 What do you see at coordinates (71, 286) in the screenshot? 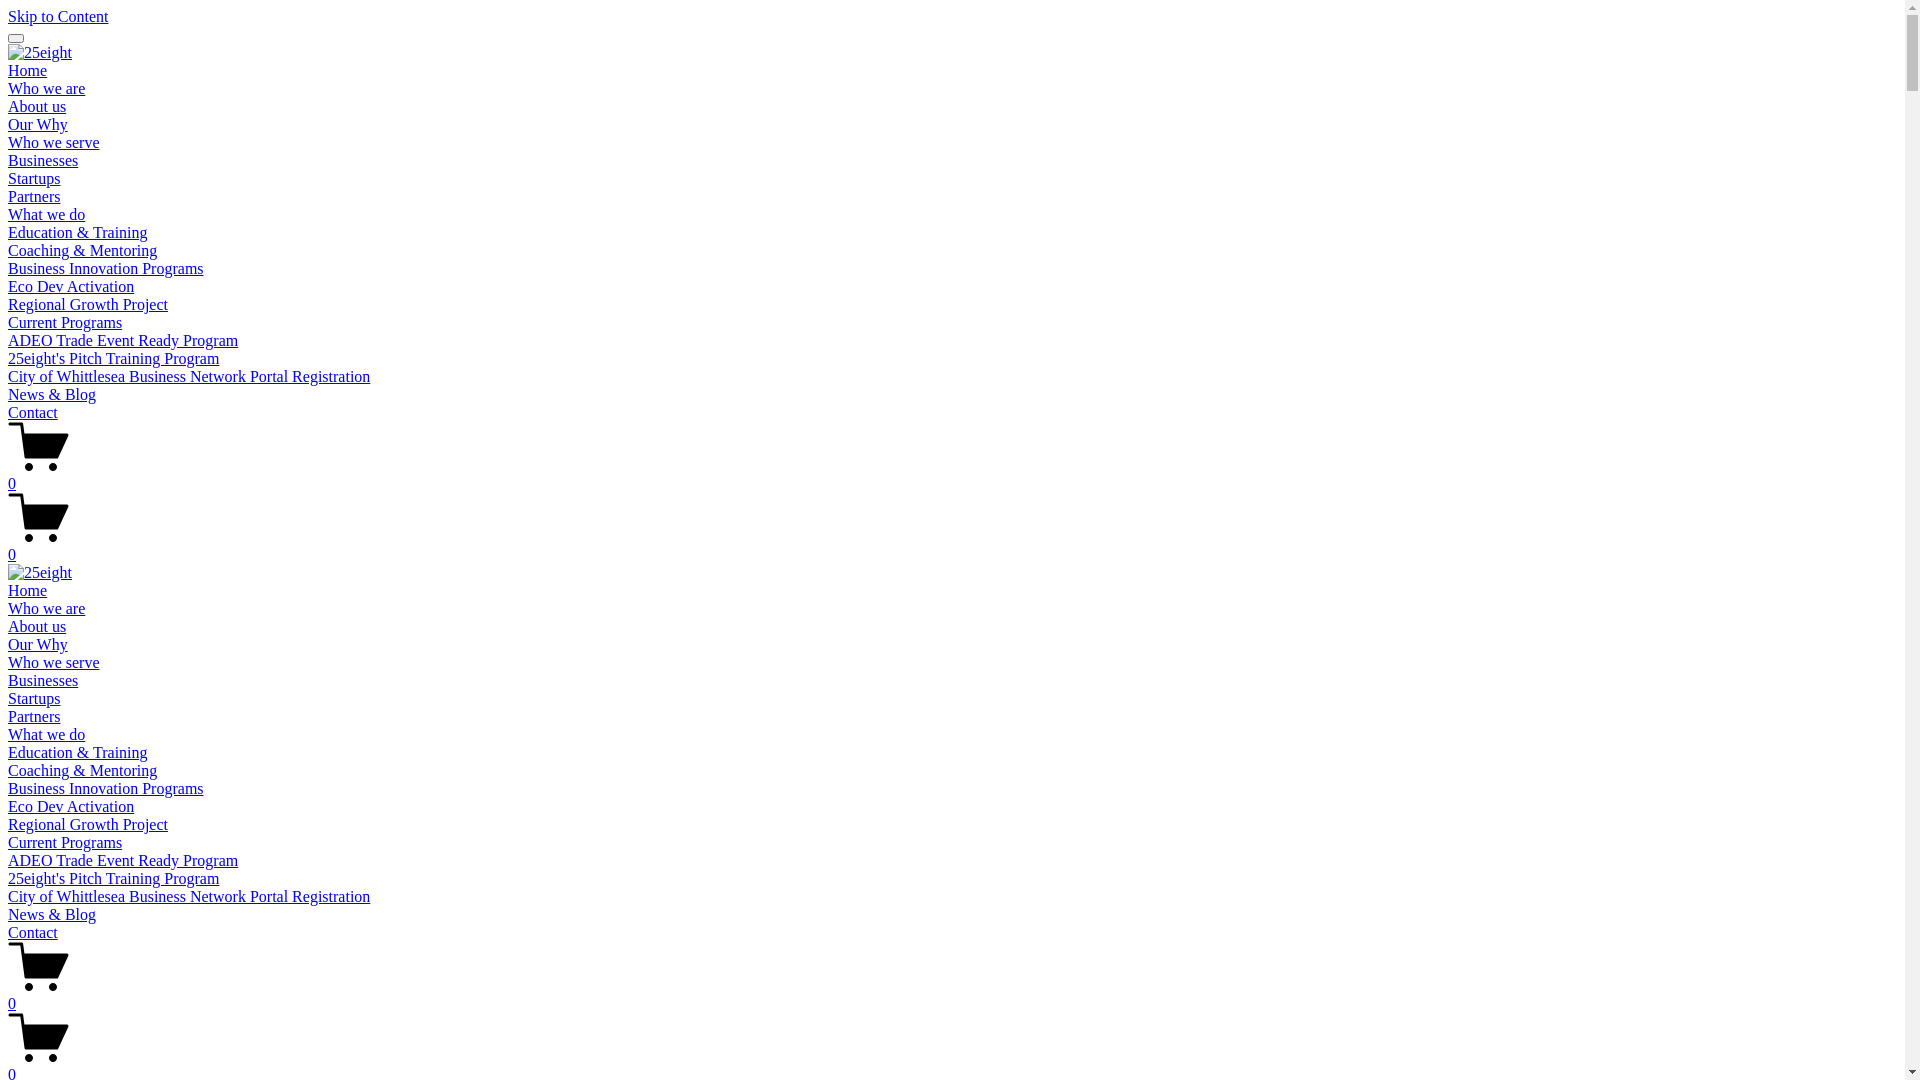
I see `Eco Dev Activation` at bounding box center [71, 286].